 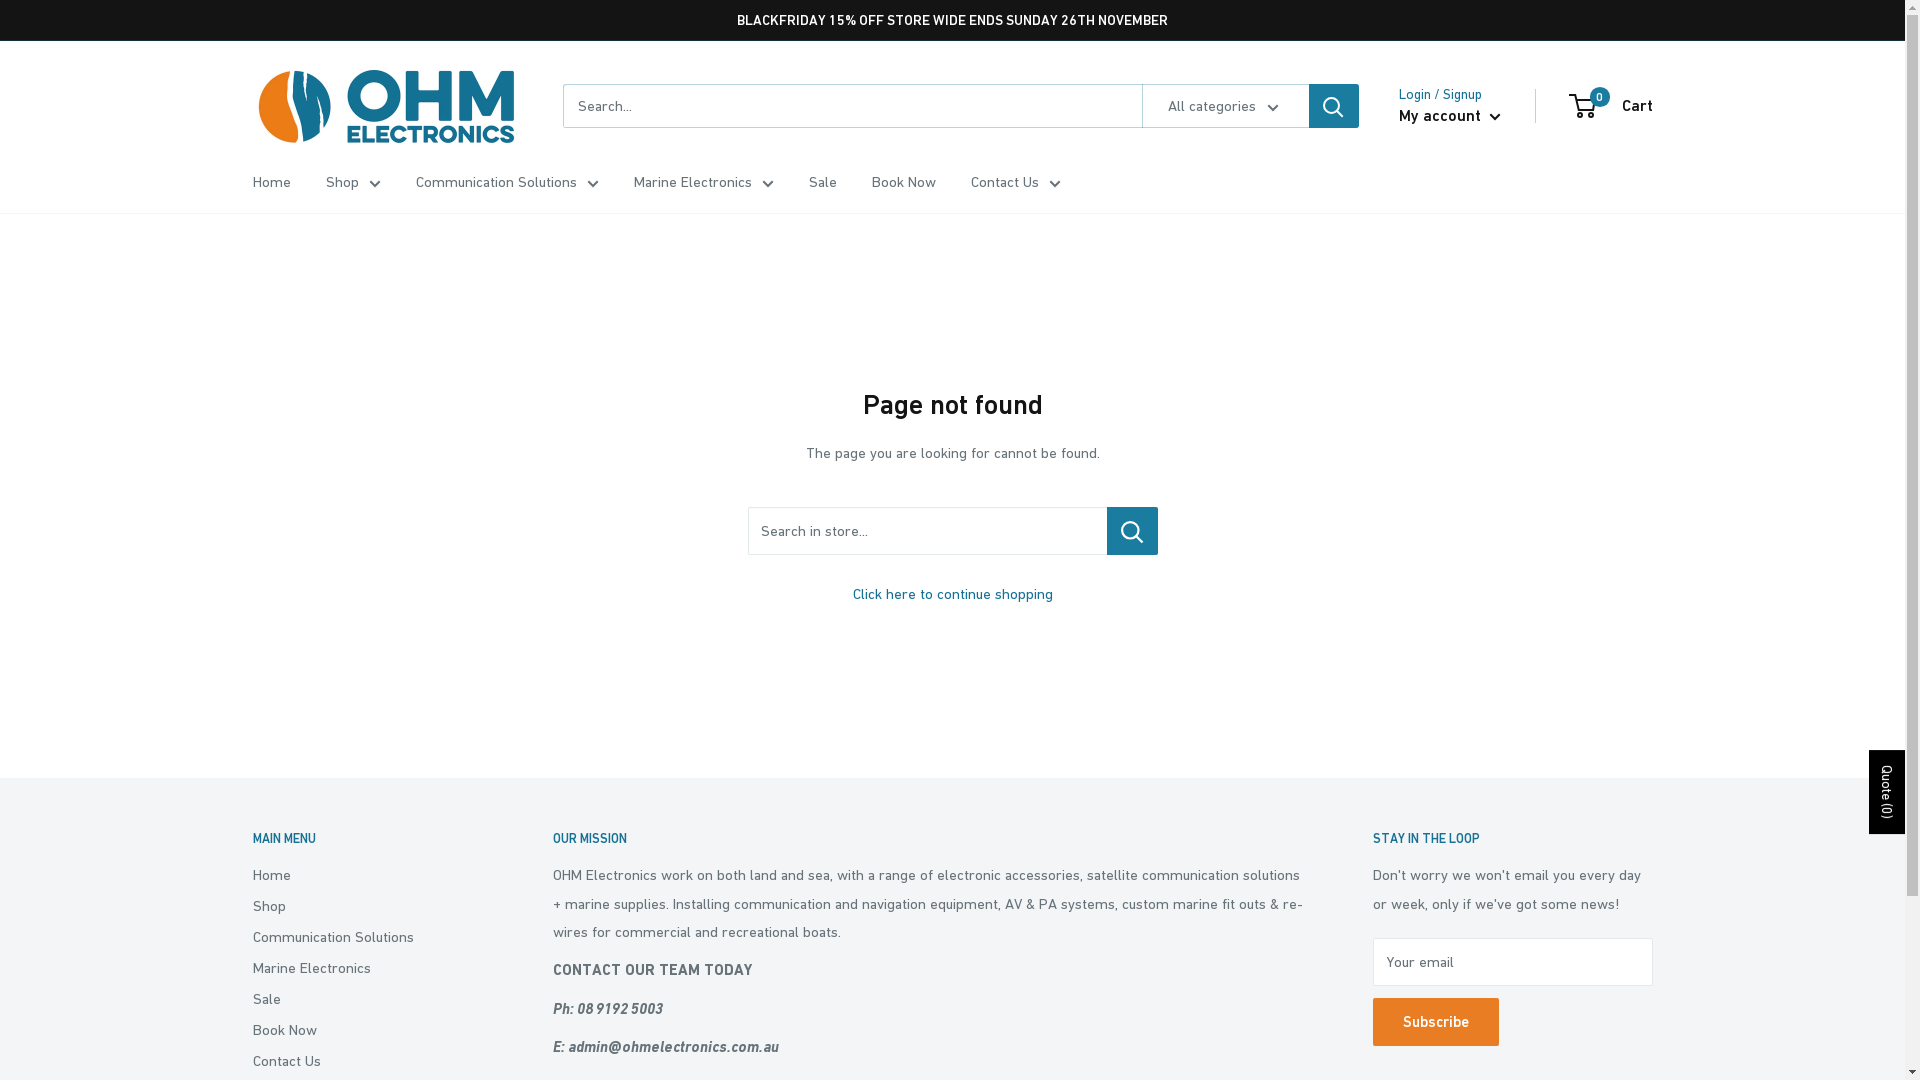 I want to click on AF, so click(x=252, y=864).